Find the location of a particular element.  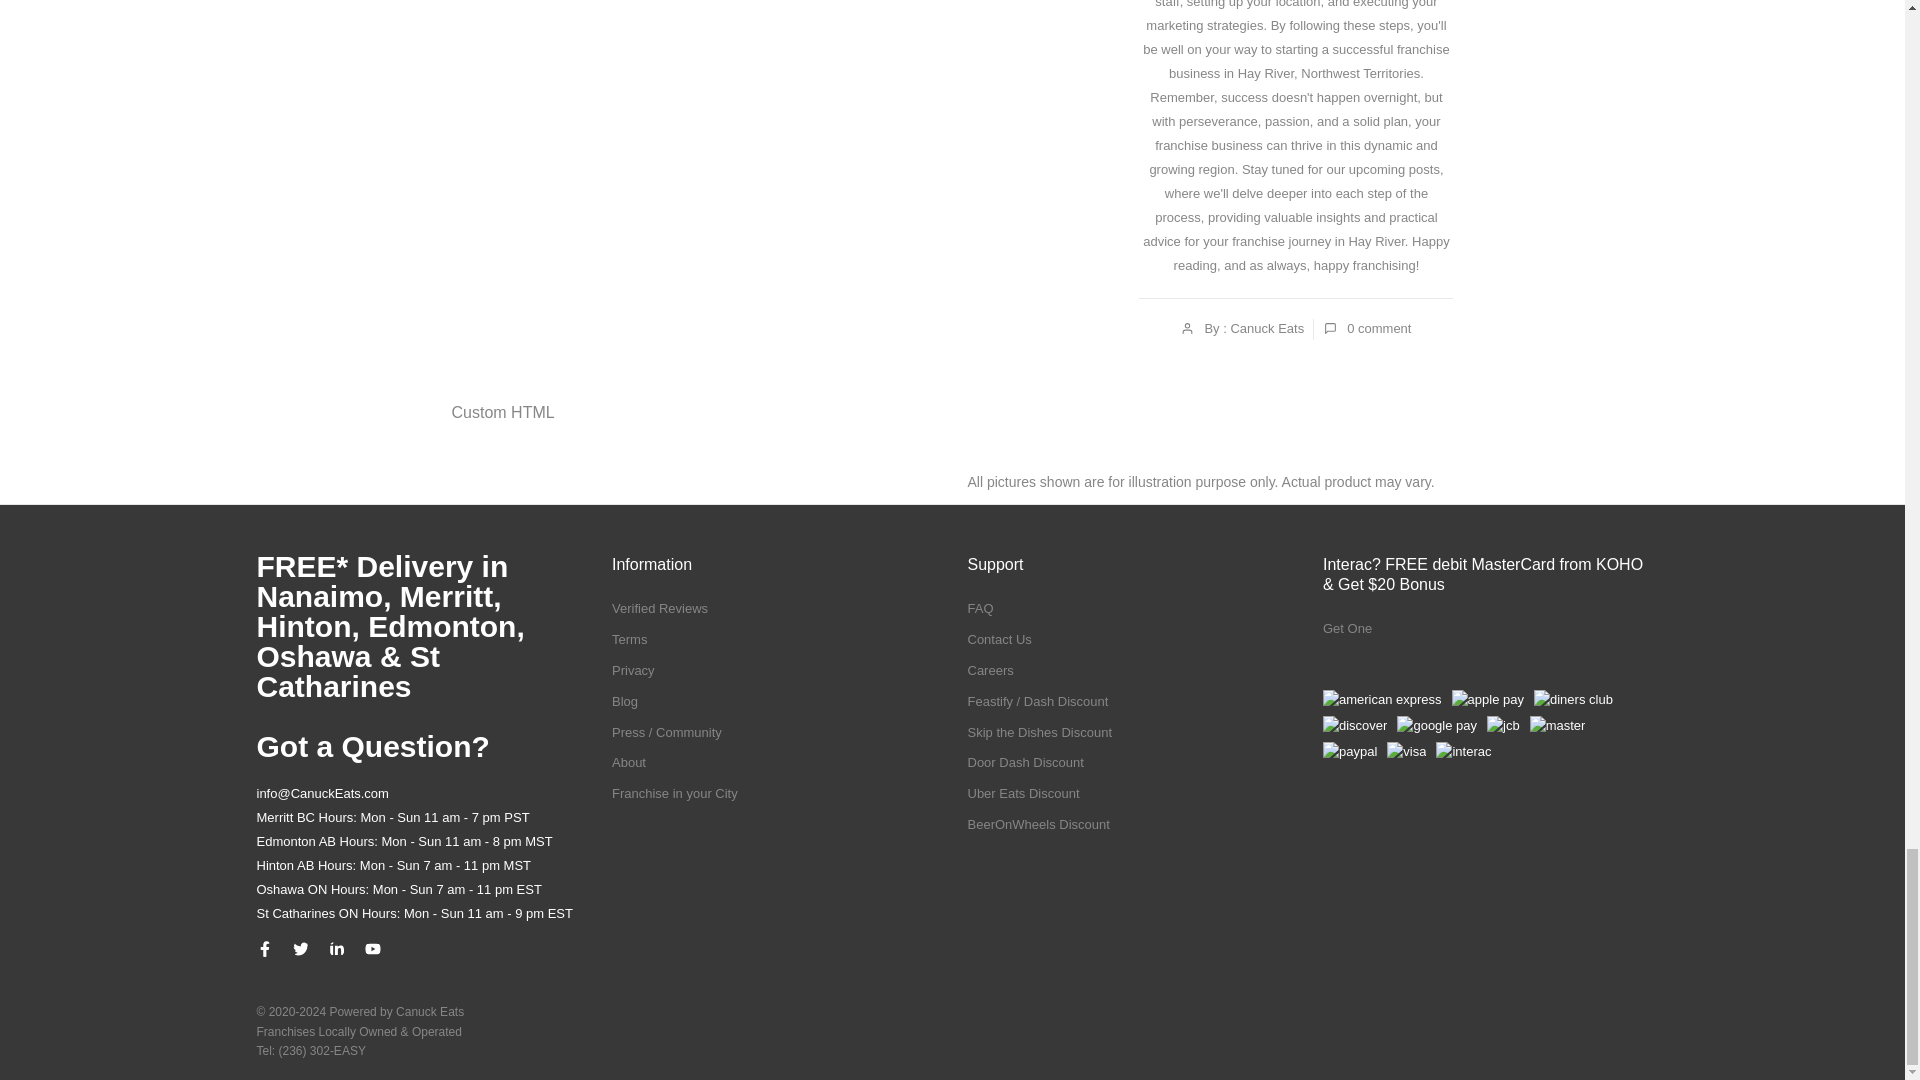

Follow on Facebook is located at coordinates (264, 948).